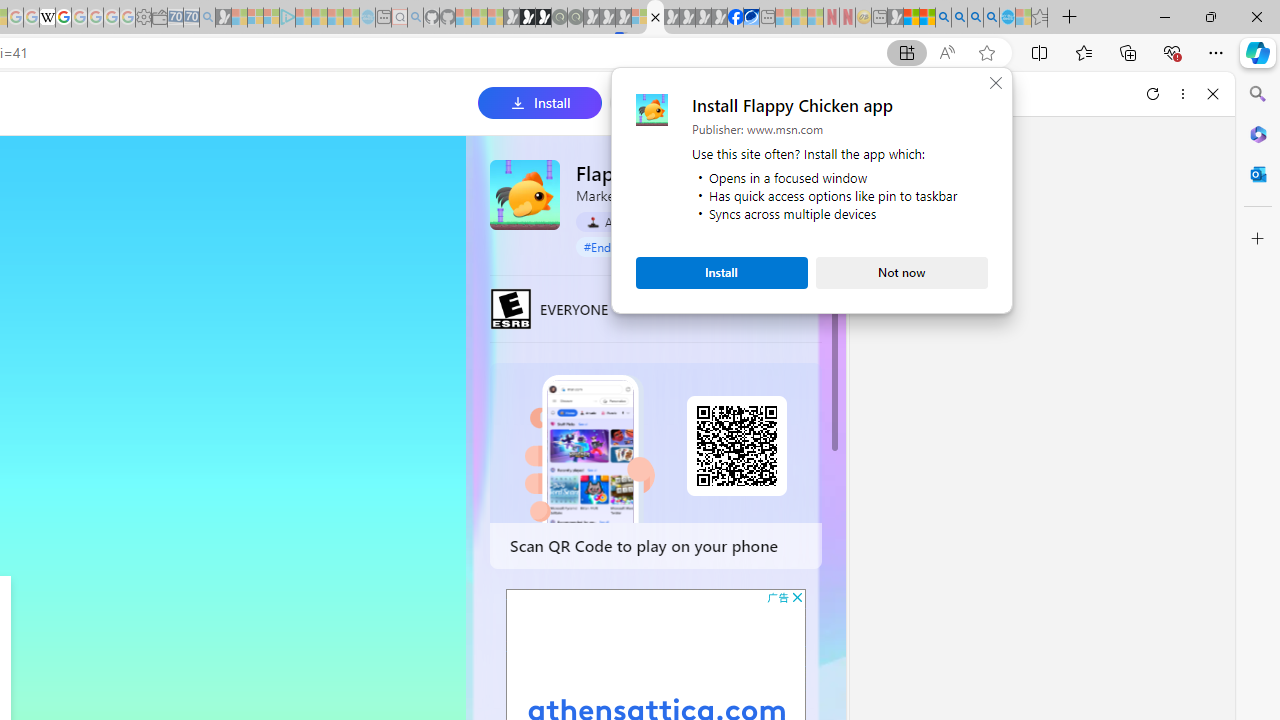 This screenshot has width=1280, height=720. Describe the element at coordinates (797, 596) in the screenshot. I see `AutomationID: cbb` at that location.